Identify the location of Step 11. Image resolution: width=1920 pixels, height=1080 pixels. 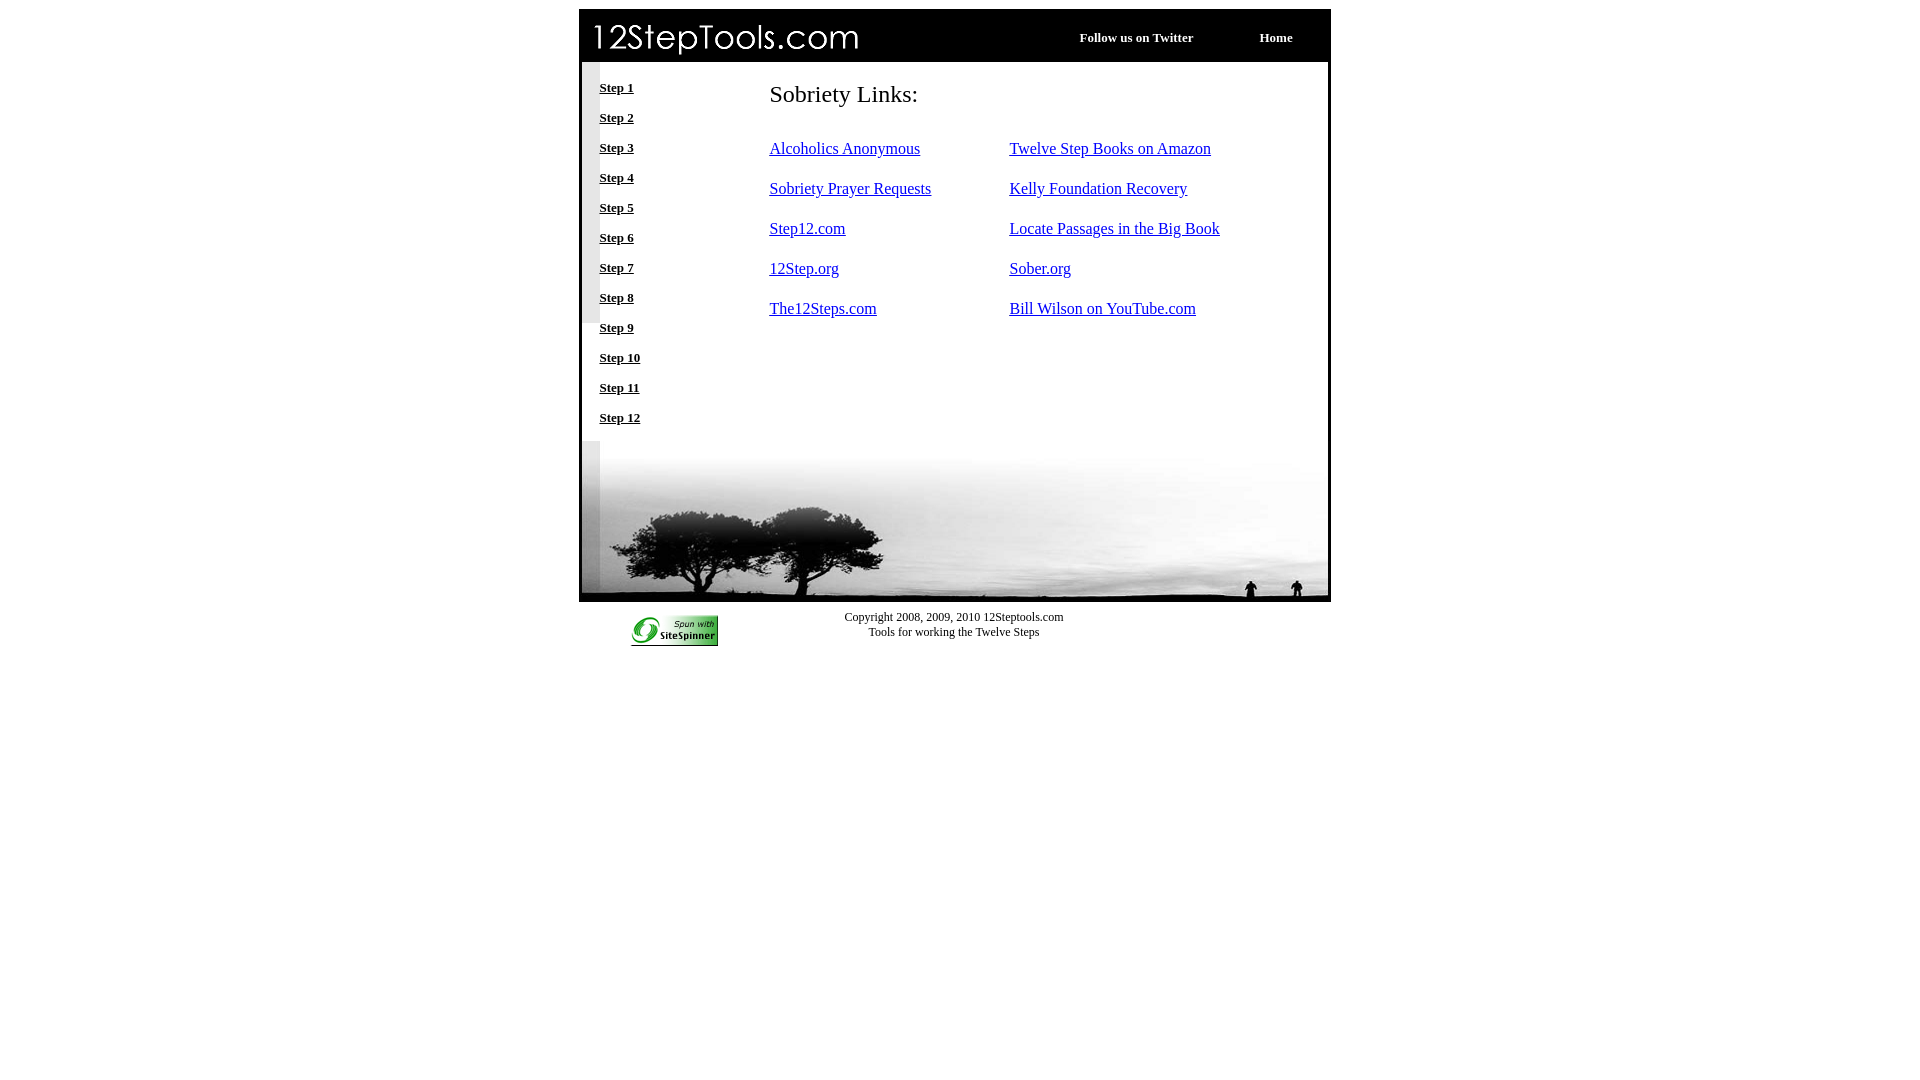
(620, 386).